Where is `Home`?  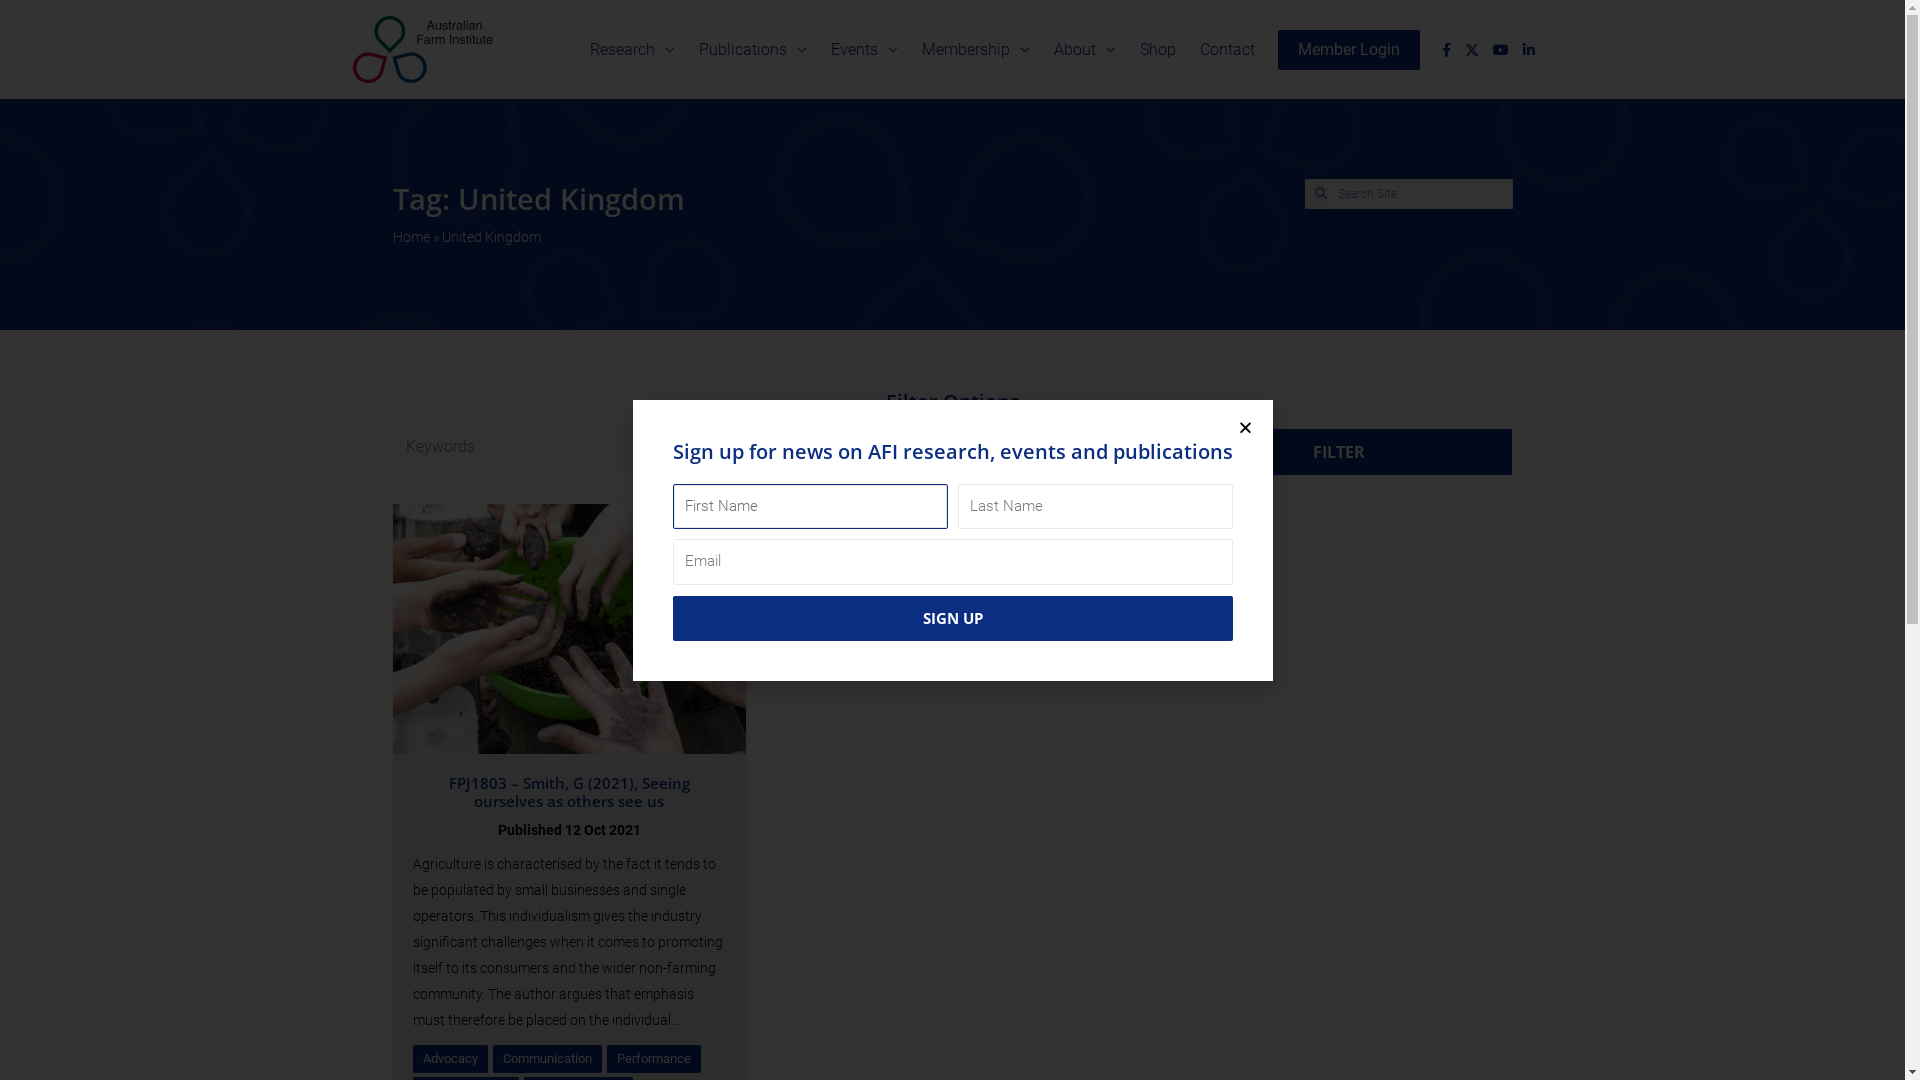
Home is located at coordinates (410, 237).